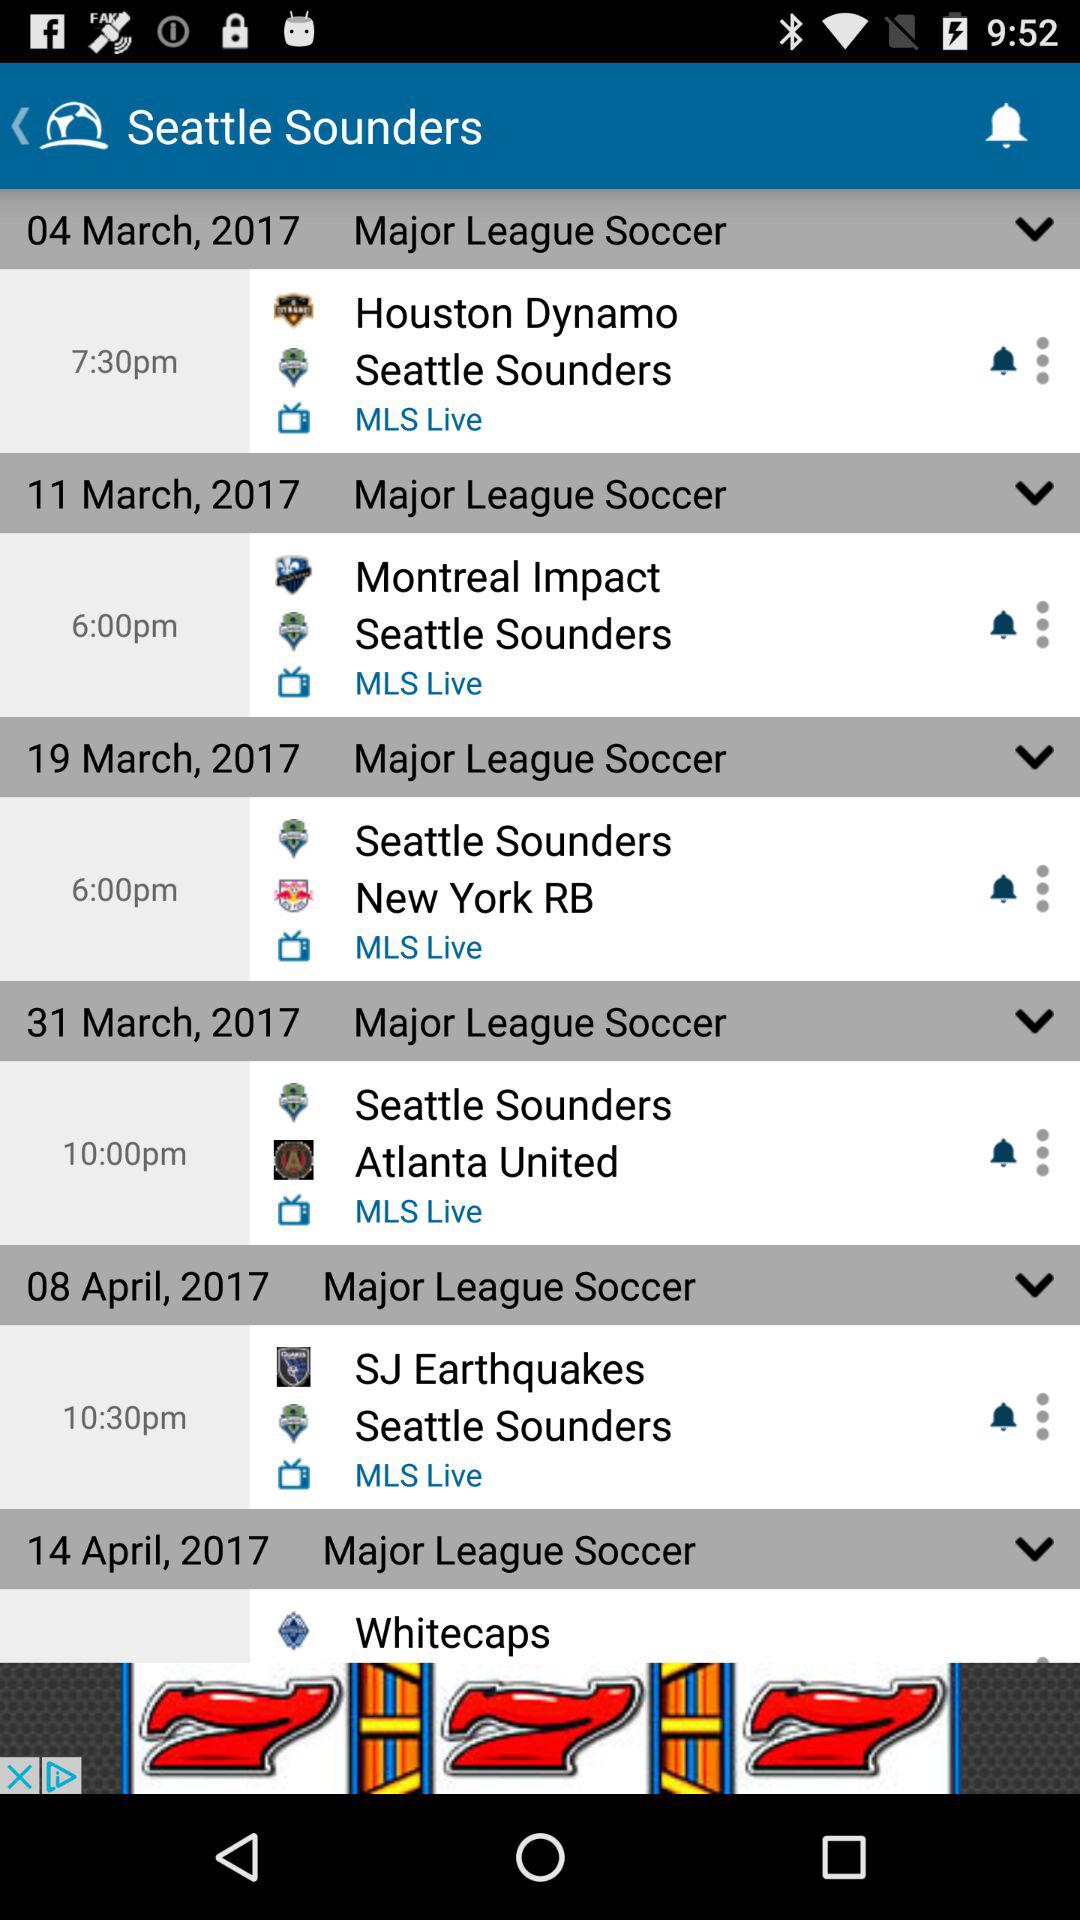 The height and width of the screenshot is (1920, 1080). I want to click on more option, so click(1035, 1416).